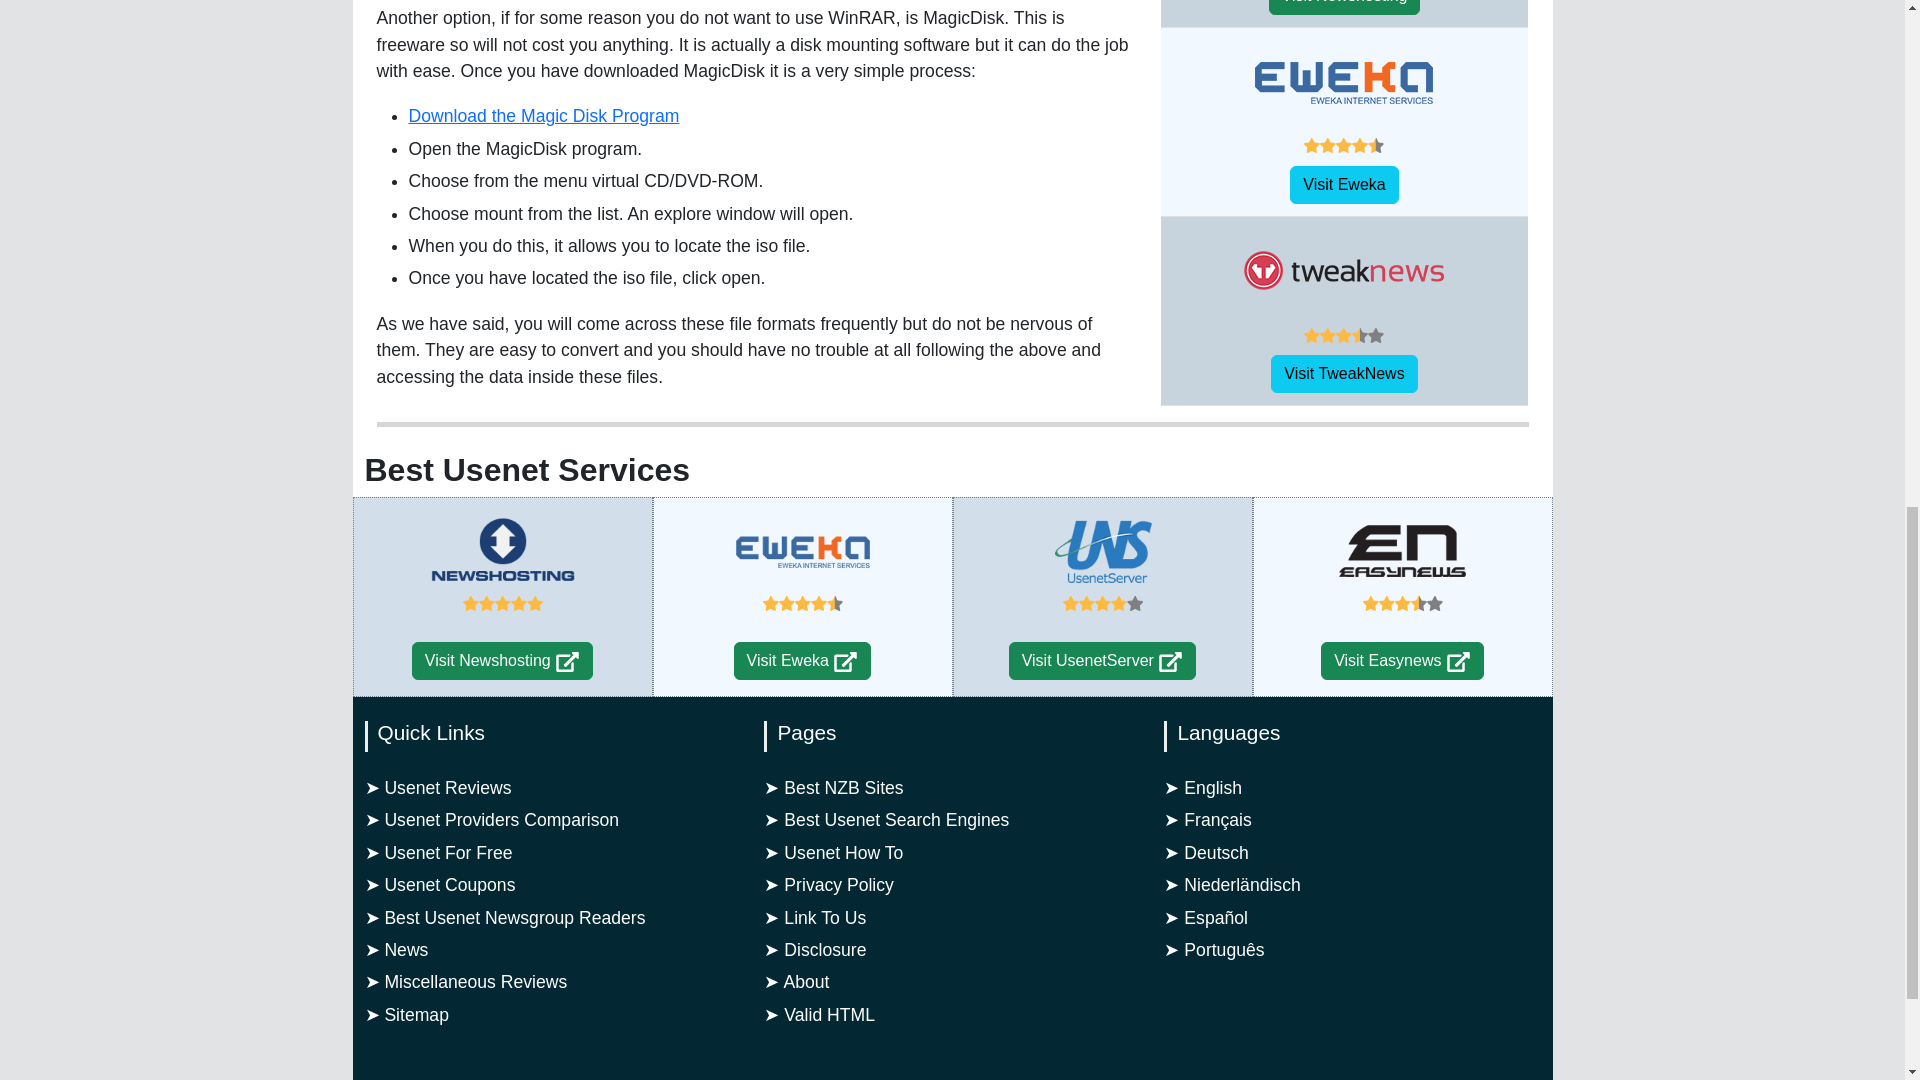 The image size is (1920, 1080). Describe the element at coordinates (502, 660) in the screenshot. I see `Visit Newshosting` at that location.